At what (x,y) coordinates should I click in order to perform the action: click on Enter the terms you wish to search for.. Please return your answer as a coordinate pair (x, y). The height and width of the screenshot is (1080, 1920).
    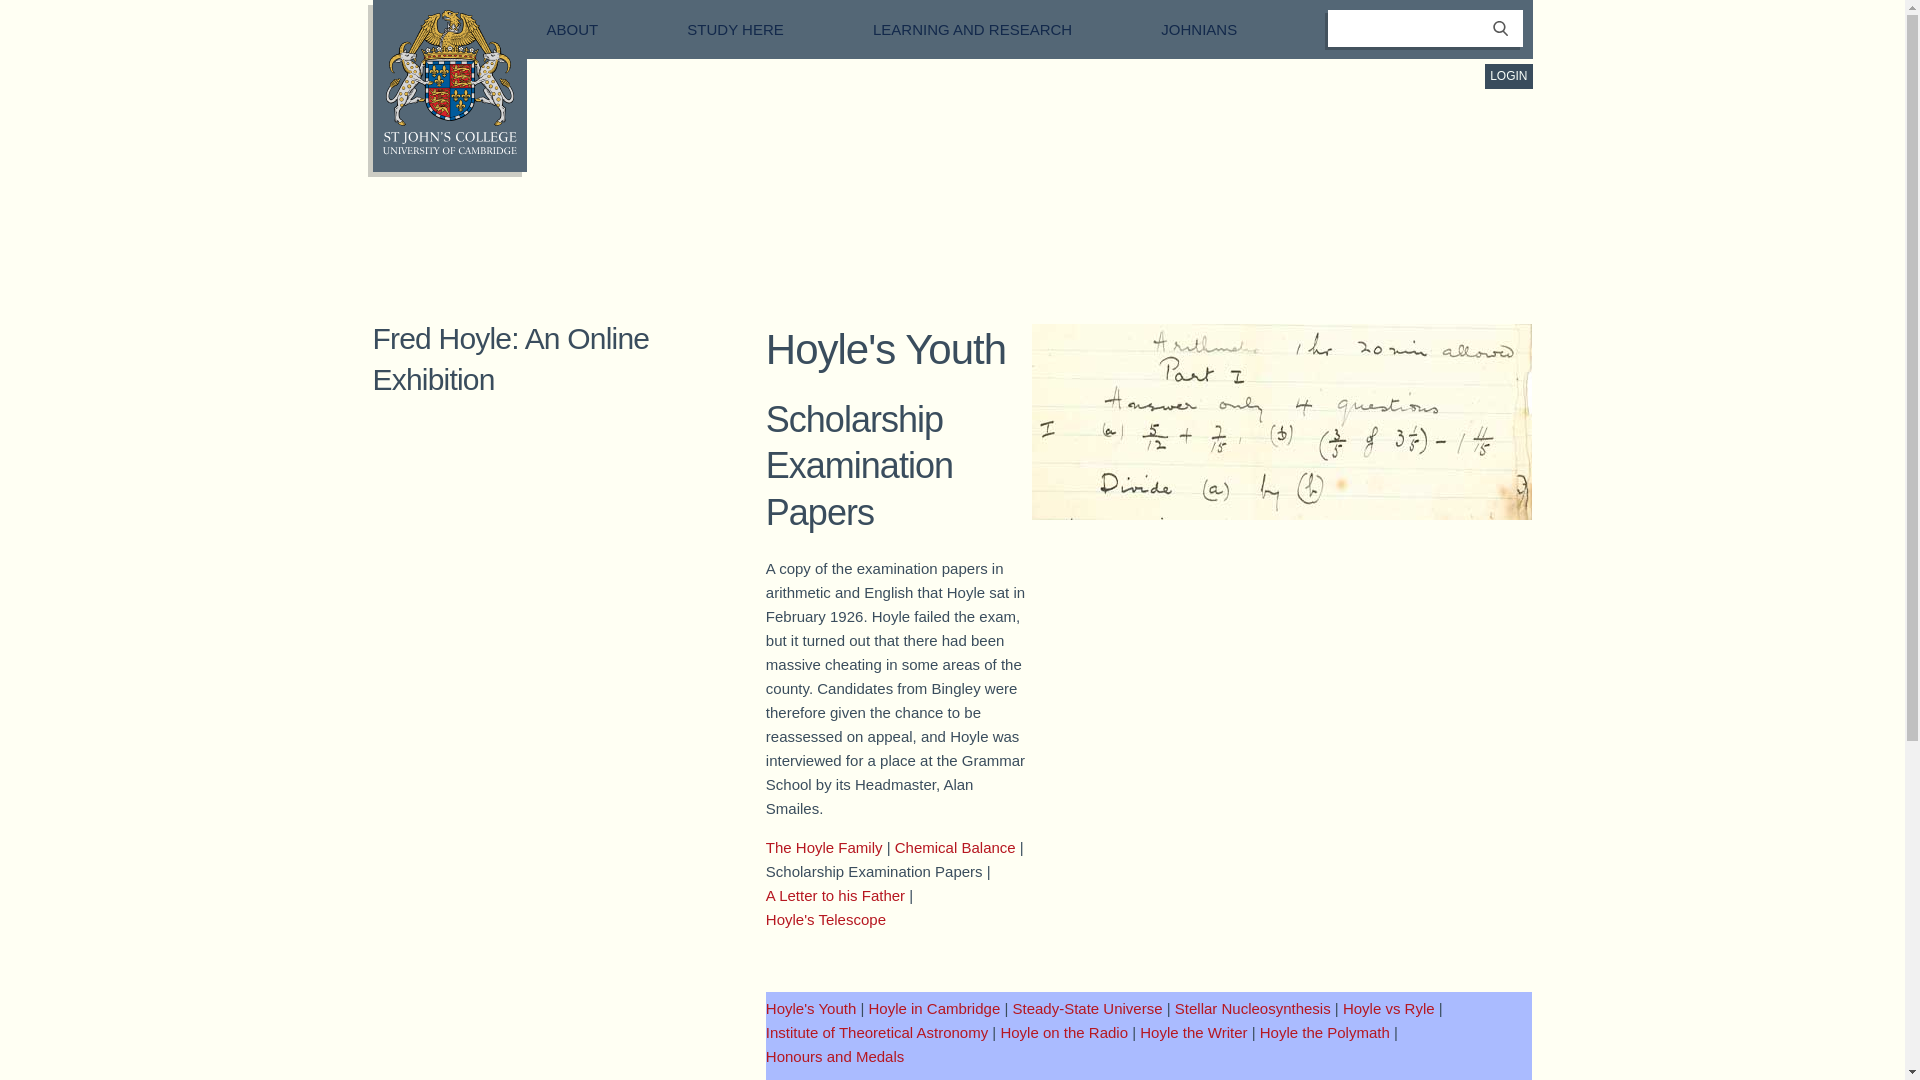
    Looking at the image, I should click on (1425, 28).